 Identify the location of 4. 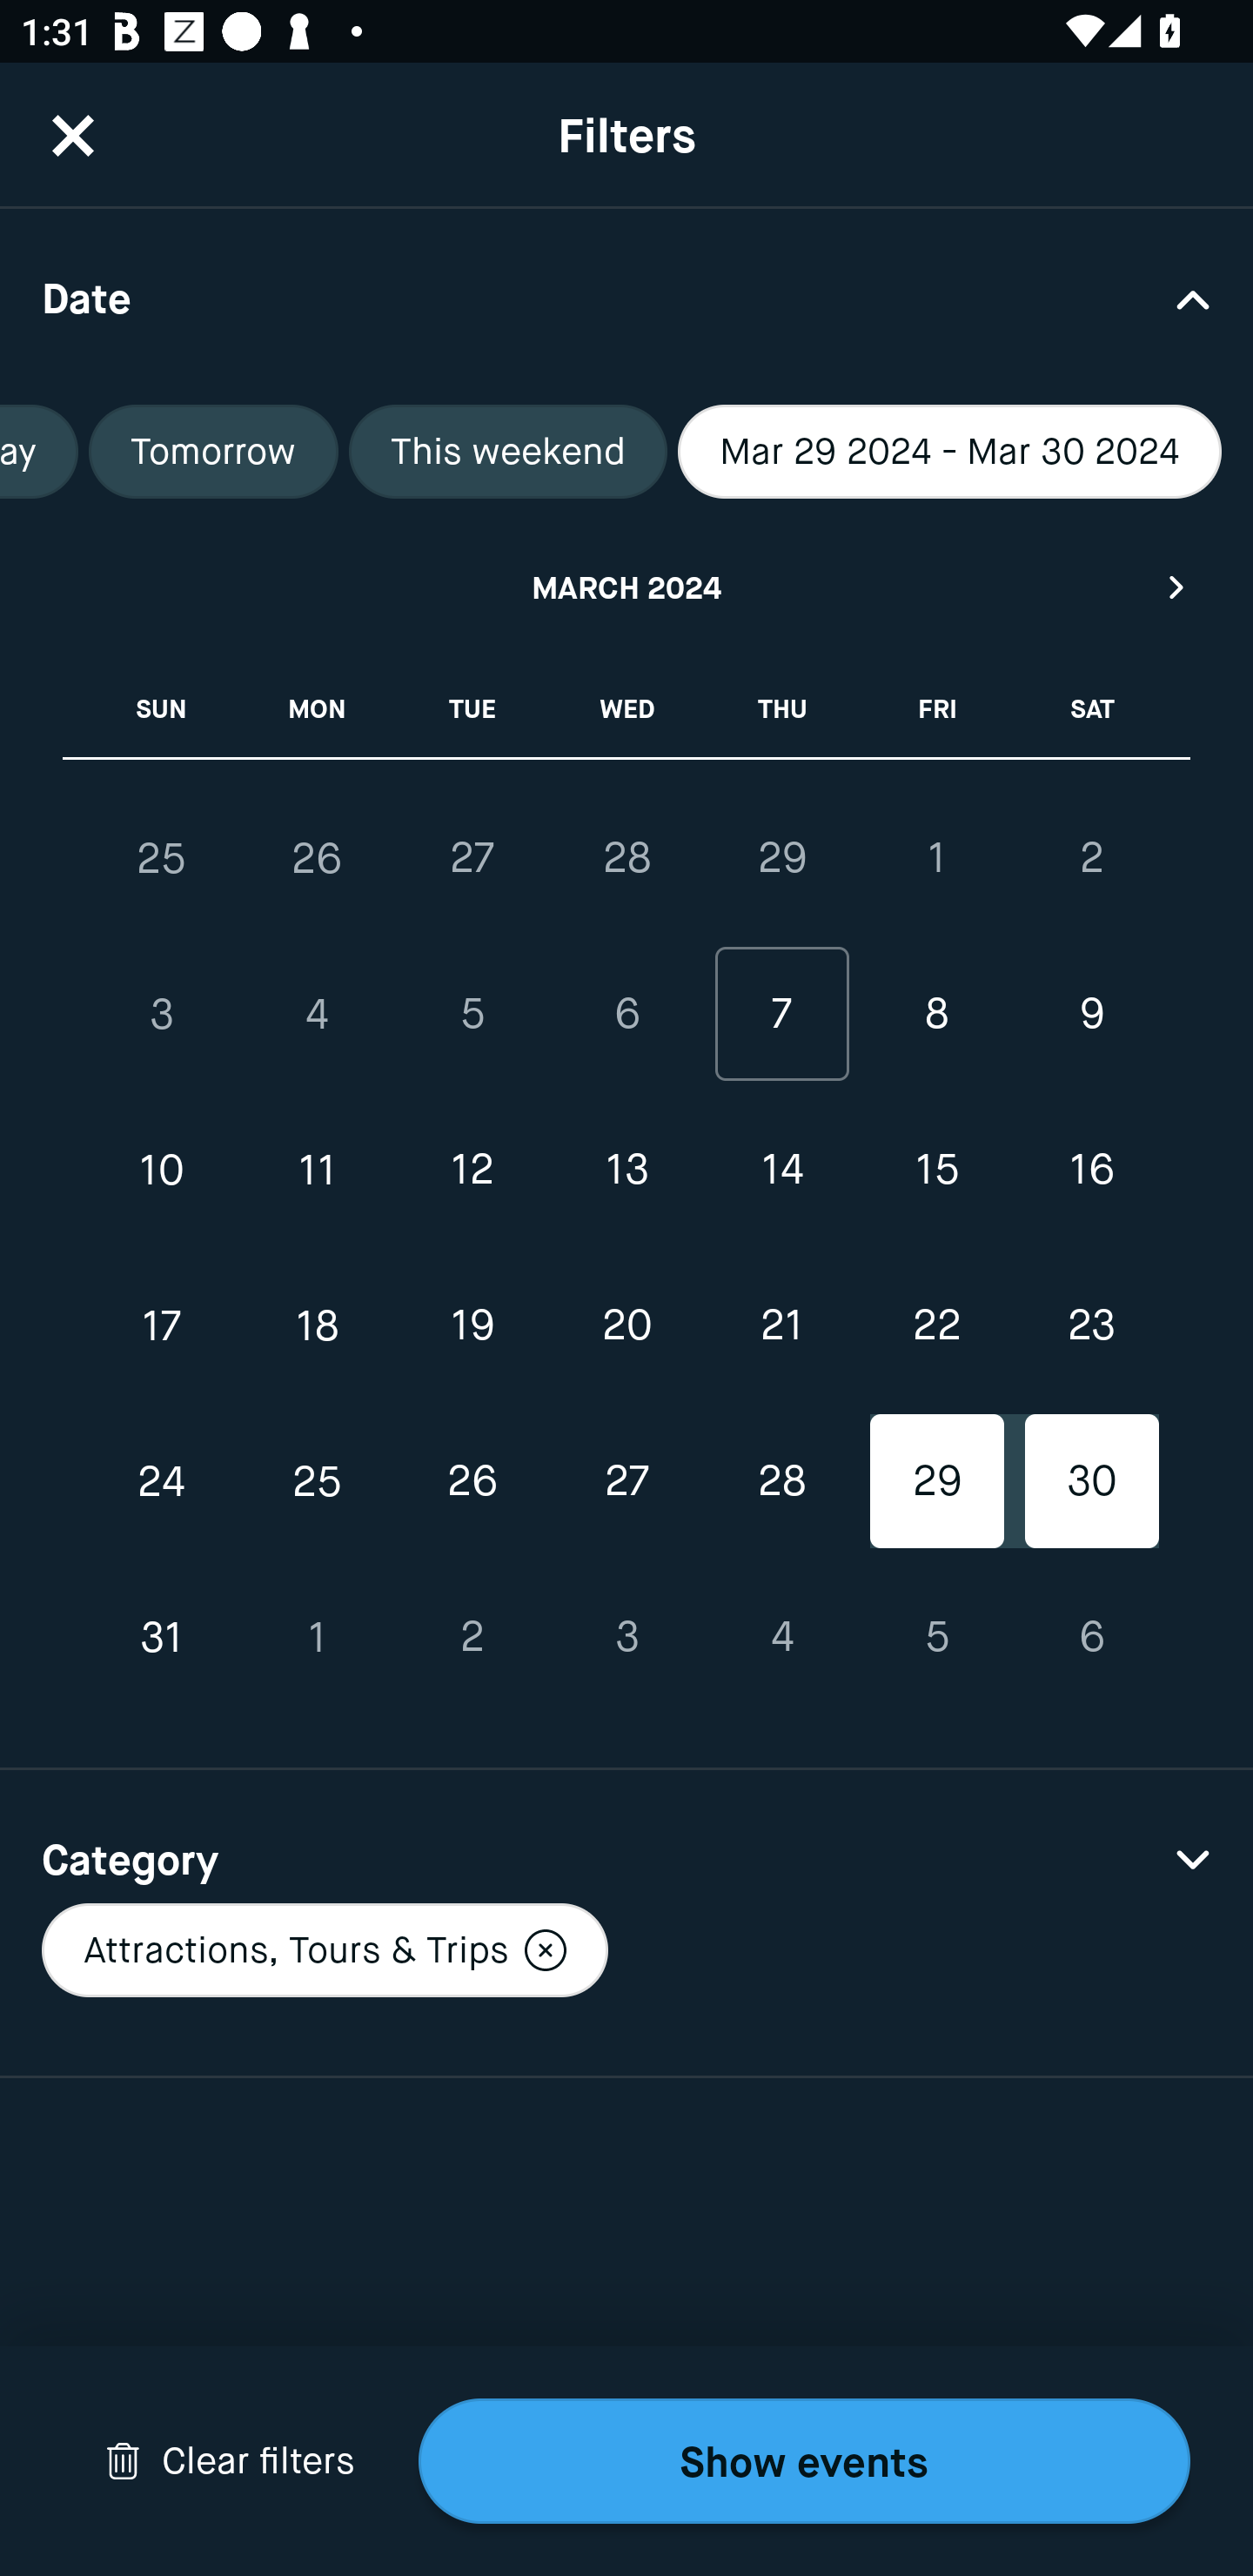
(317, 1015).